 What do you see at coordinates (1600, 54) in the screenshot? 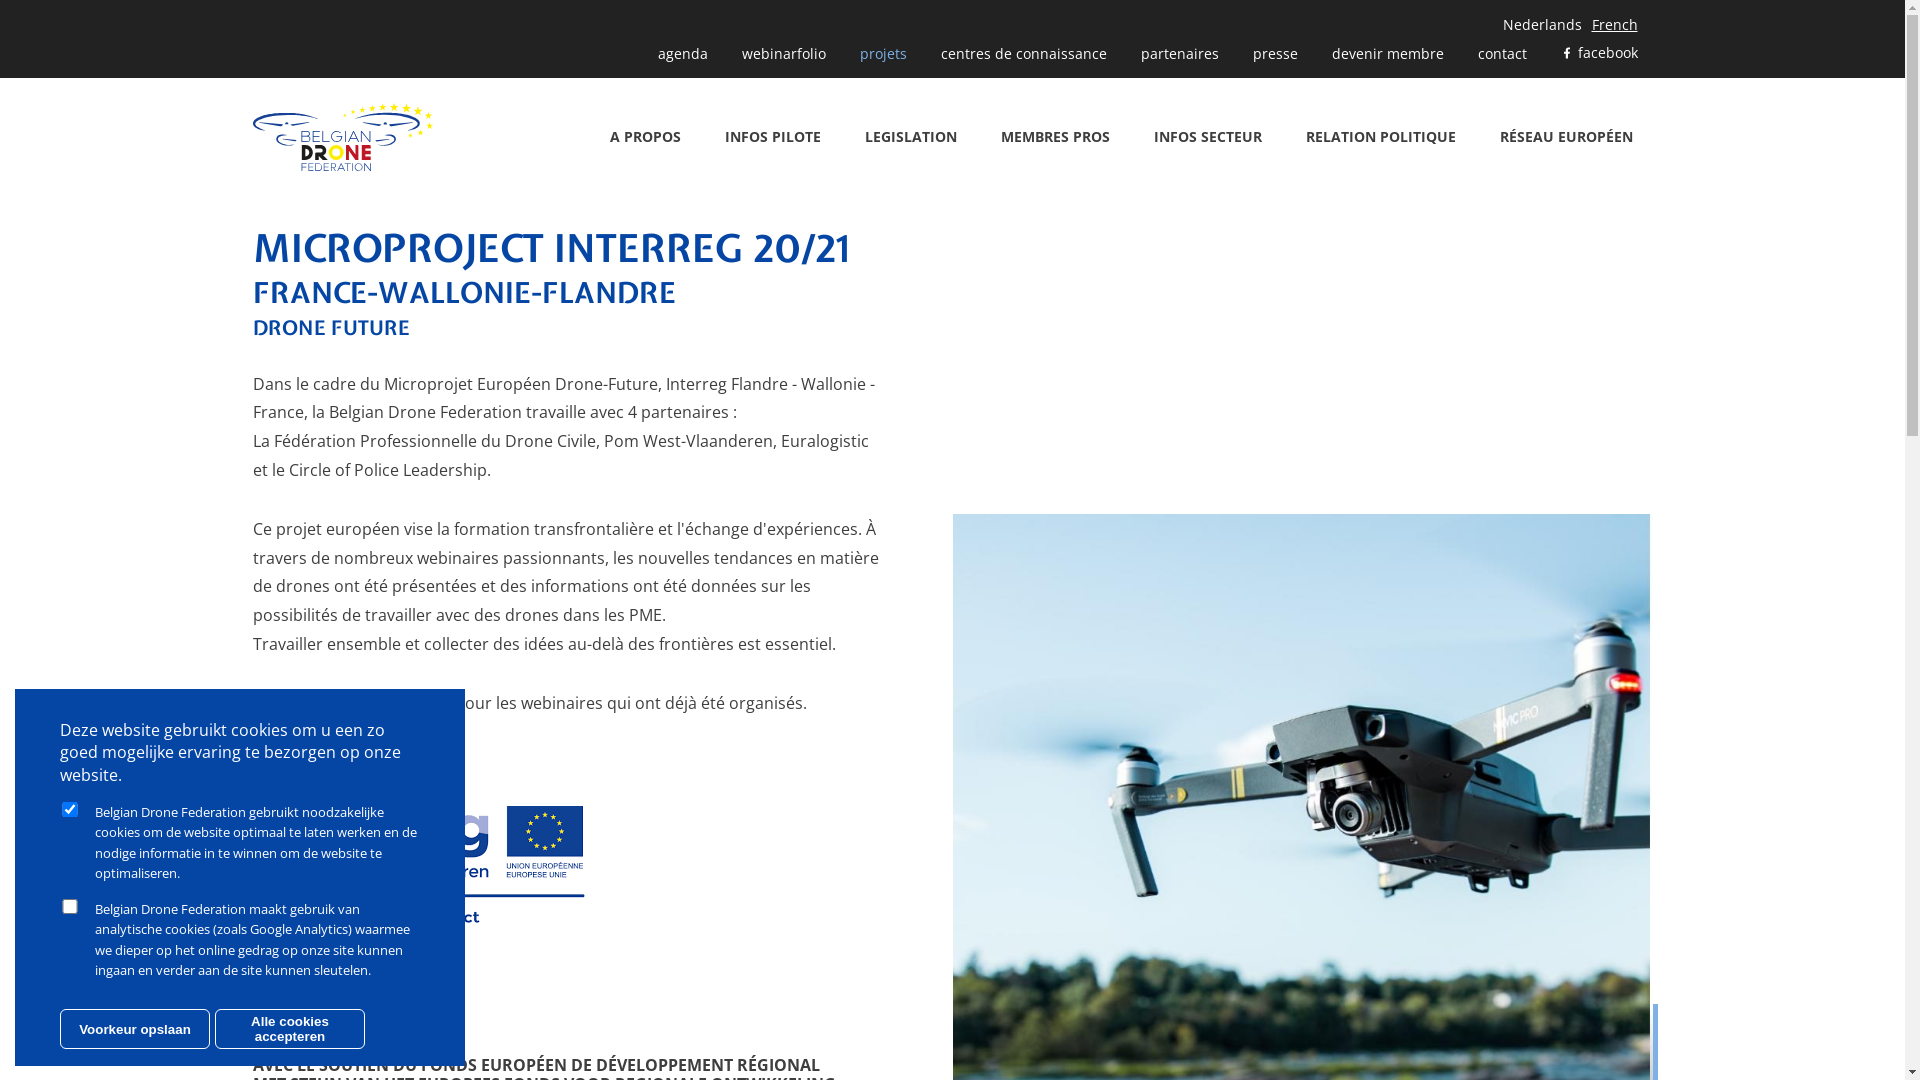
I see `facebook` at bounding box center [1600, 54].